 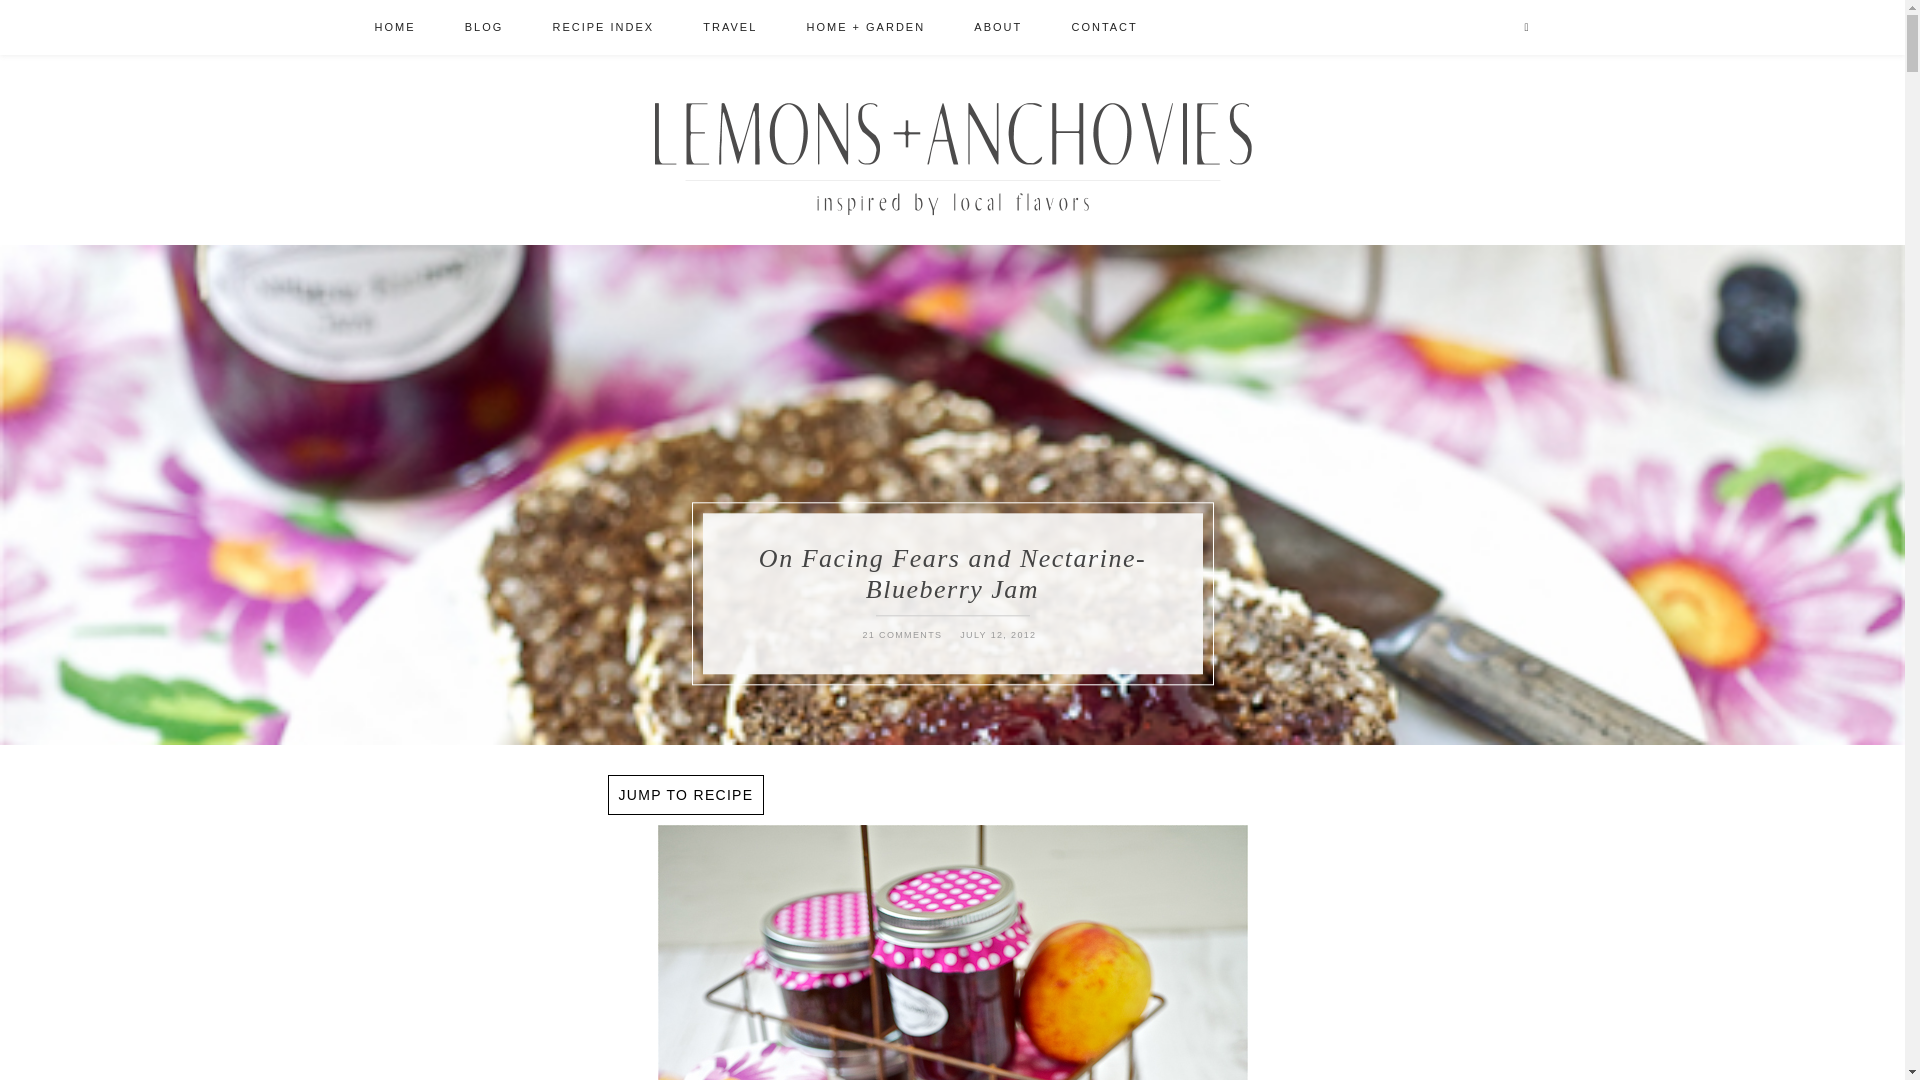 What do you see at coordinates (998, 28) in the screenshot?
I see `ABOUT` at bounding box center [998, 28].